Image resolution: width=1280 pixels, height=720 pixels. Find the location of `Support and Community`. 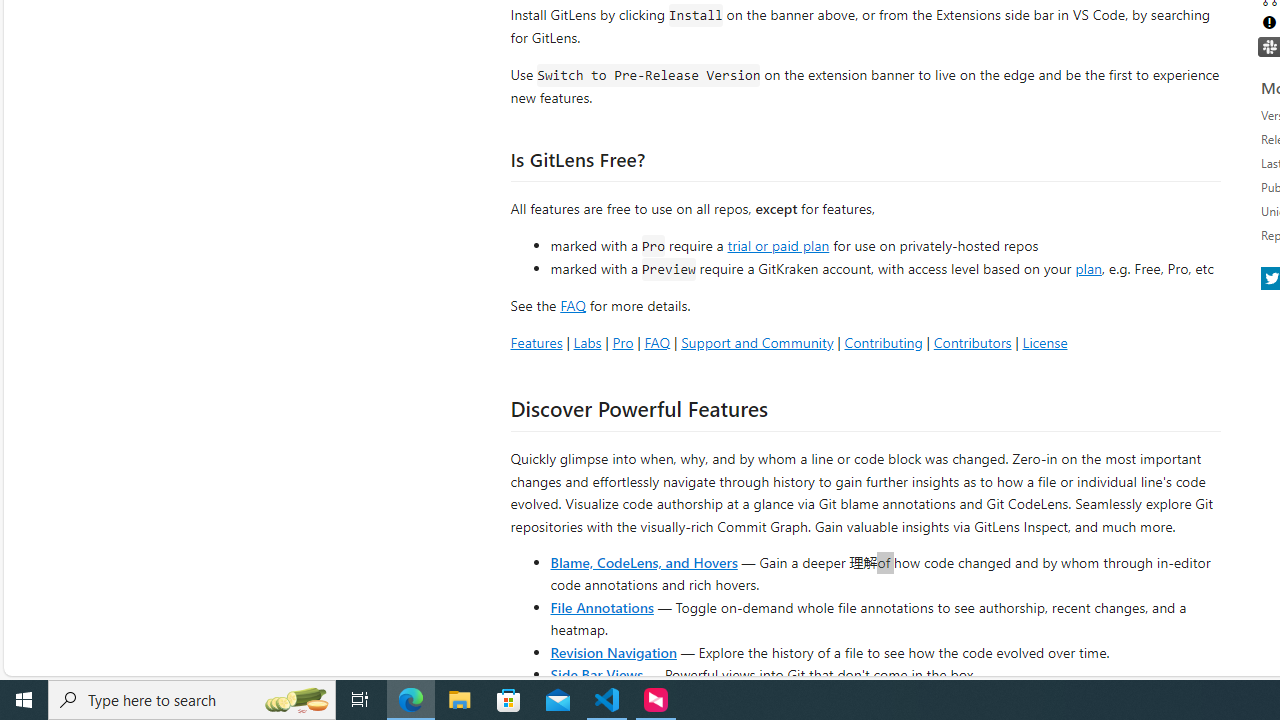

Support and Community is located at coordinates (757, 342).